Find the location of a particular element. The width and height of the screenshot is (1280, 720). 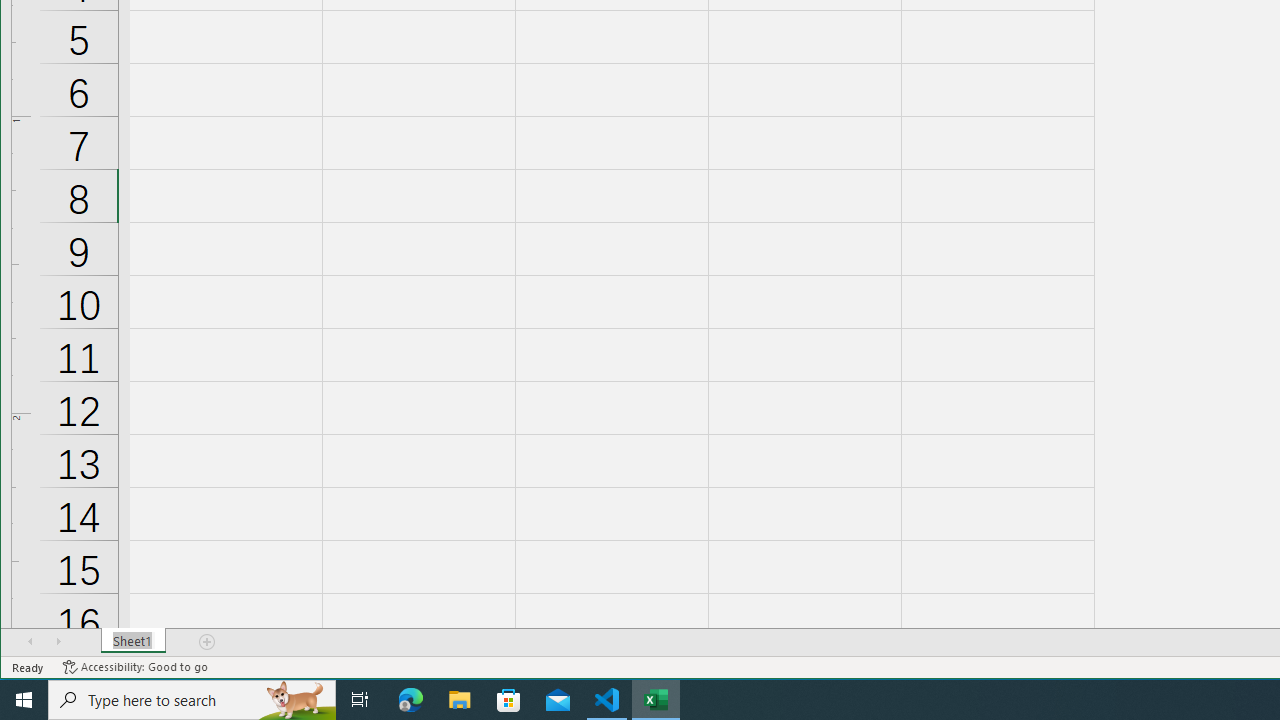

Visual Studio Code - 1 running window is located at coordinates (607, 700).